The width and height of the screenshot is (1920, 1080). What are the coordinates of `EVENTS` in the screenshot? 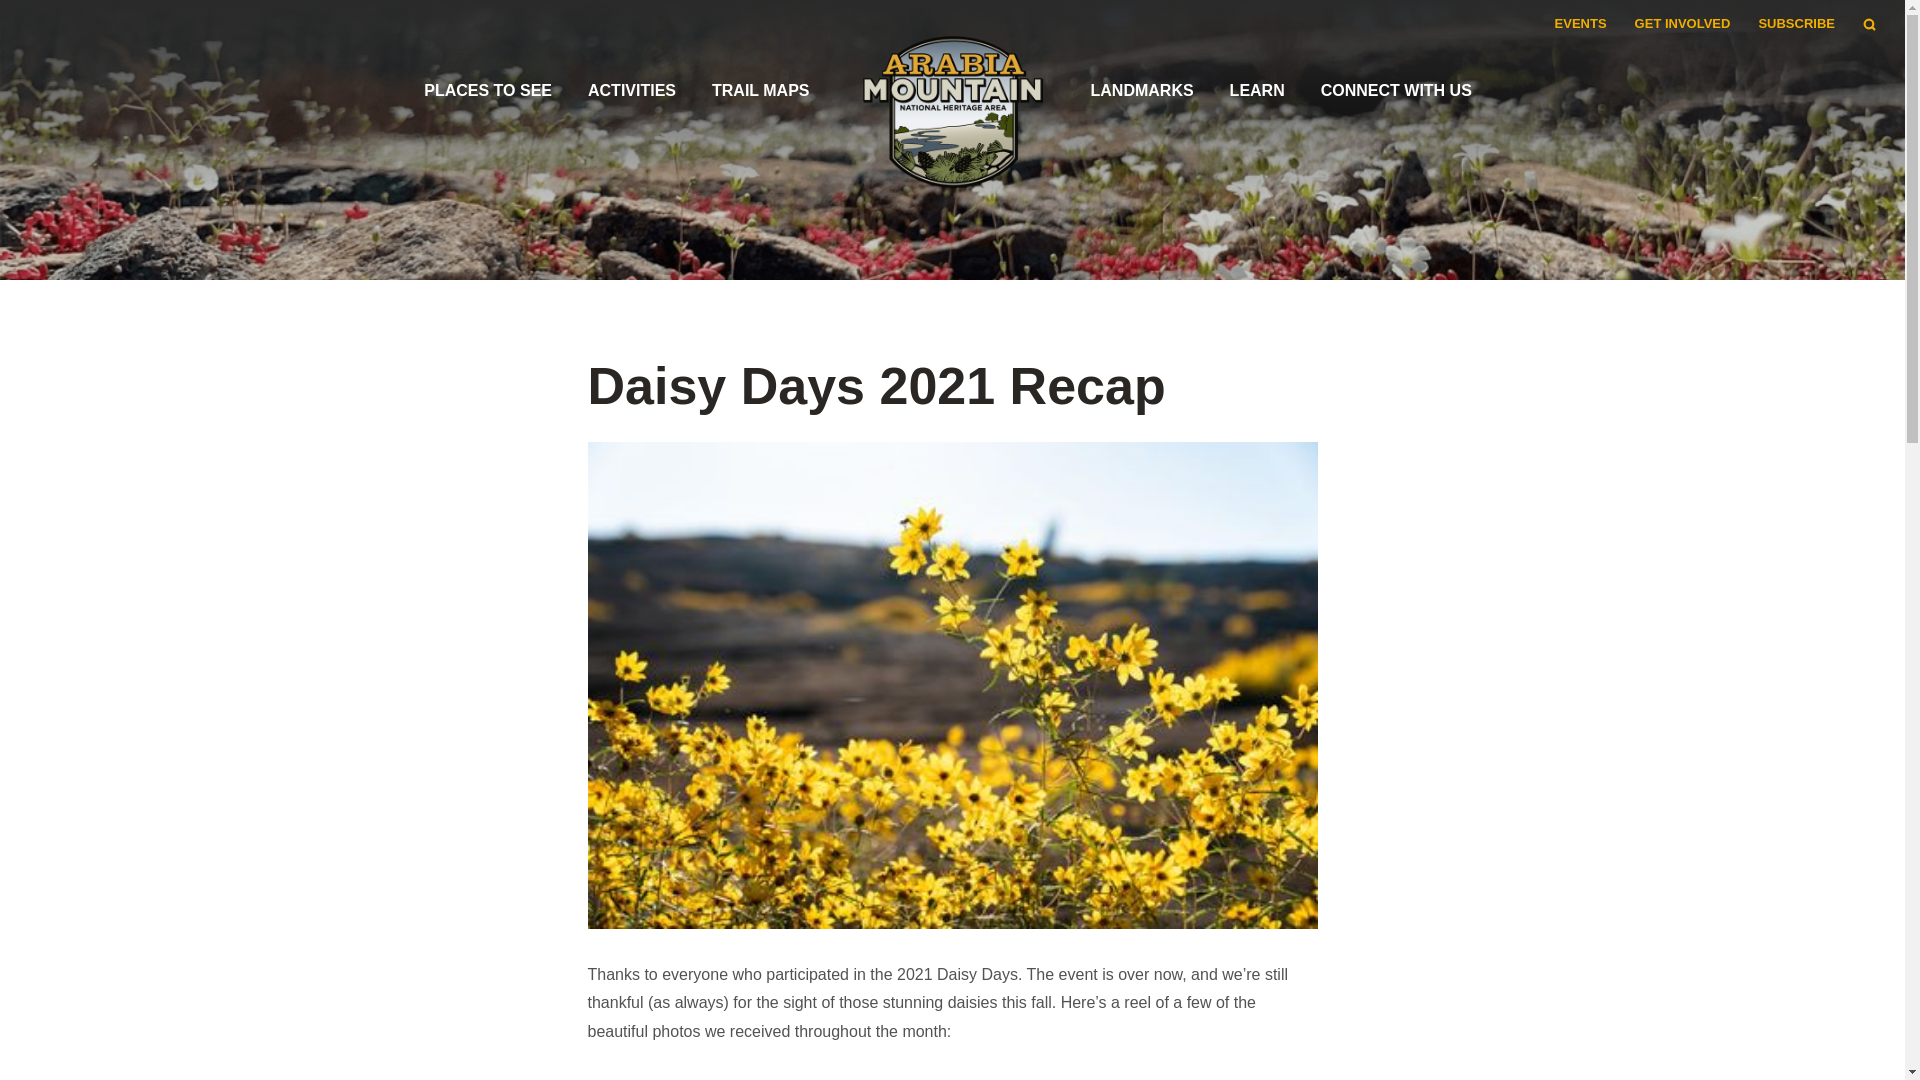 It's located at (1580, 24).